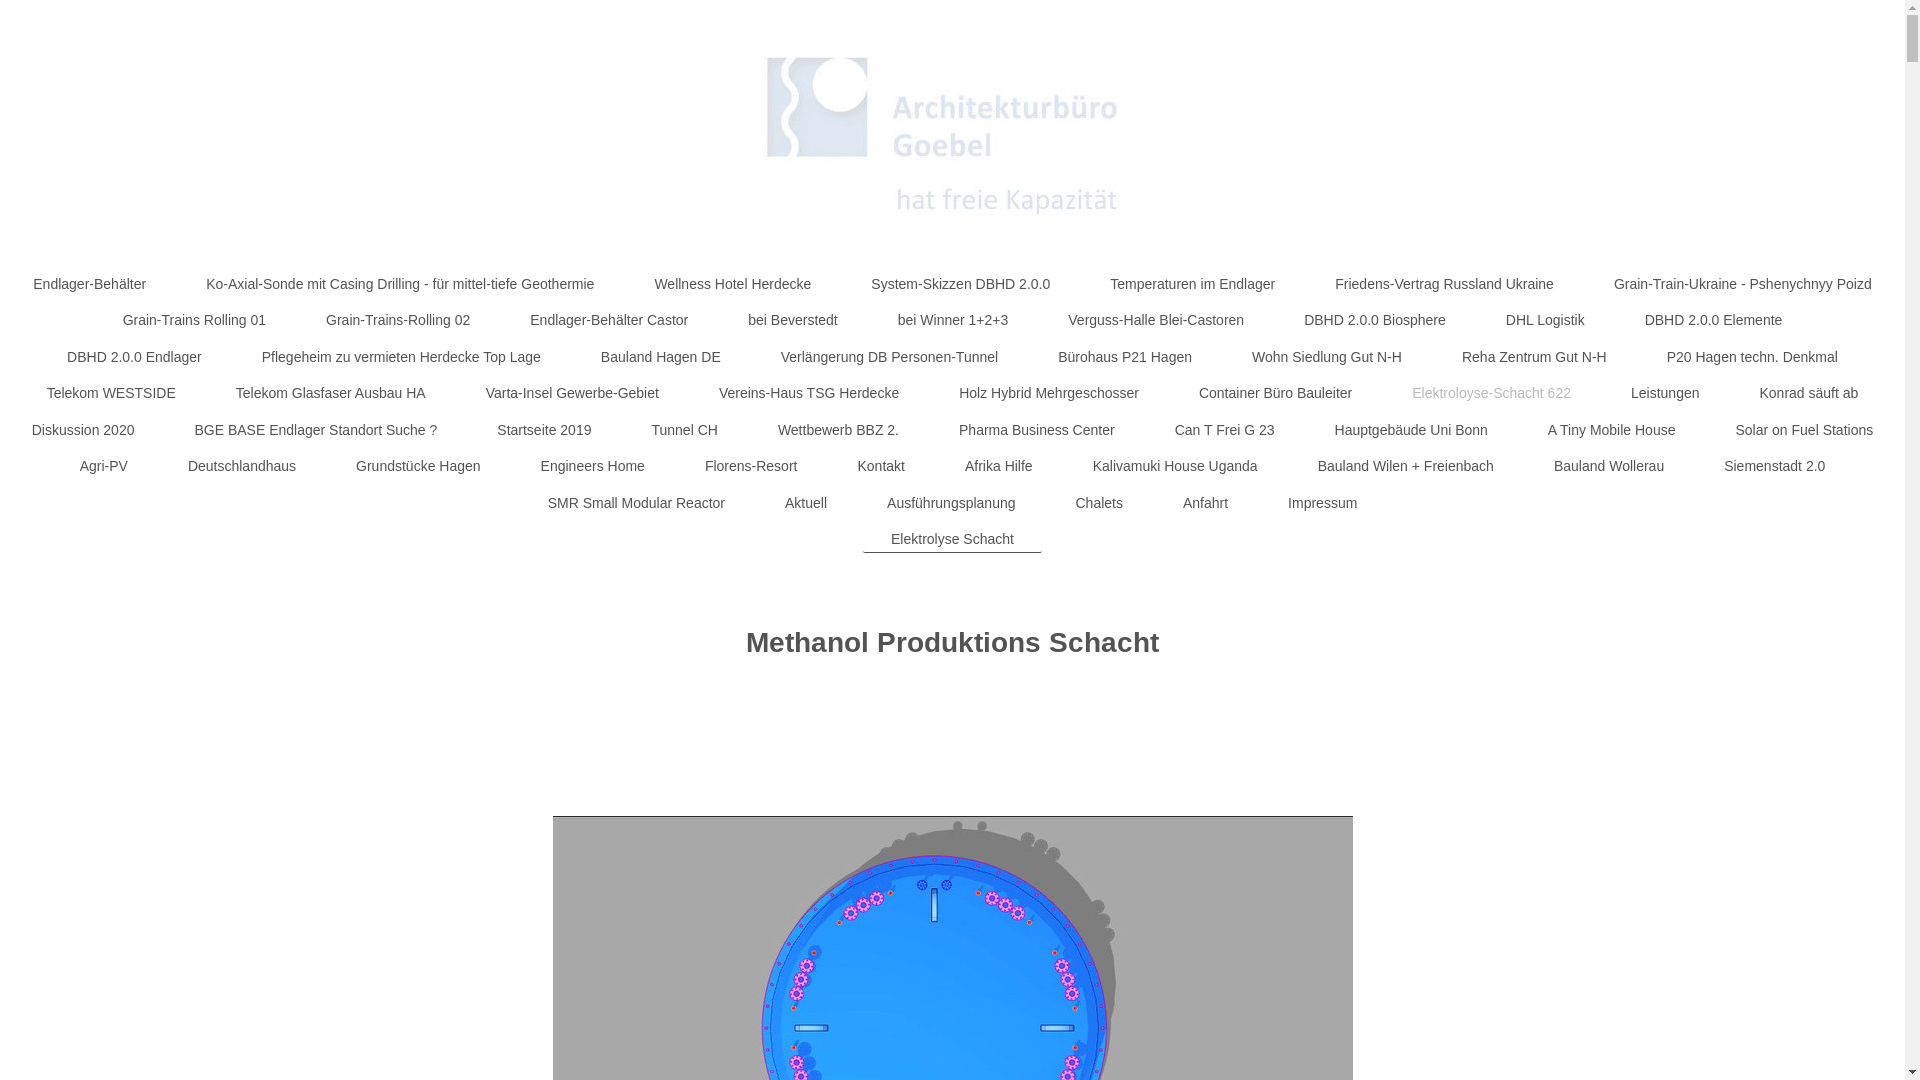  Describe the element at coordinates (999, 466) in the screenshot. I see `Afrika Hilfe` at that location.